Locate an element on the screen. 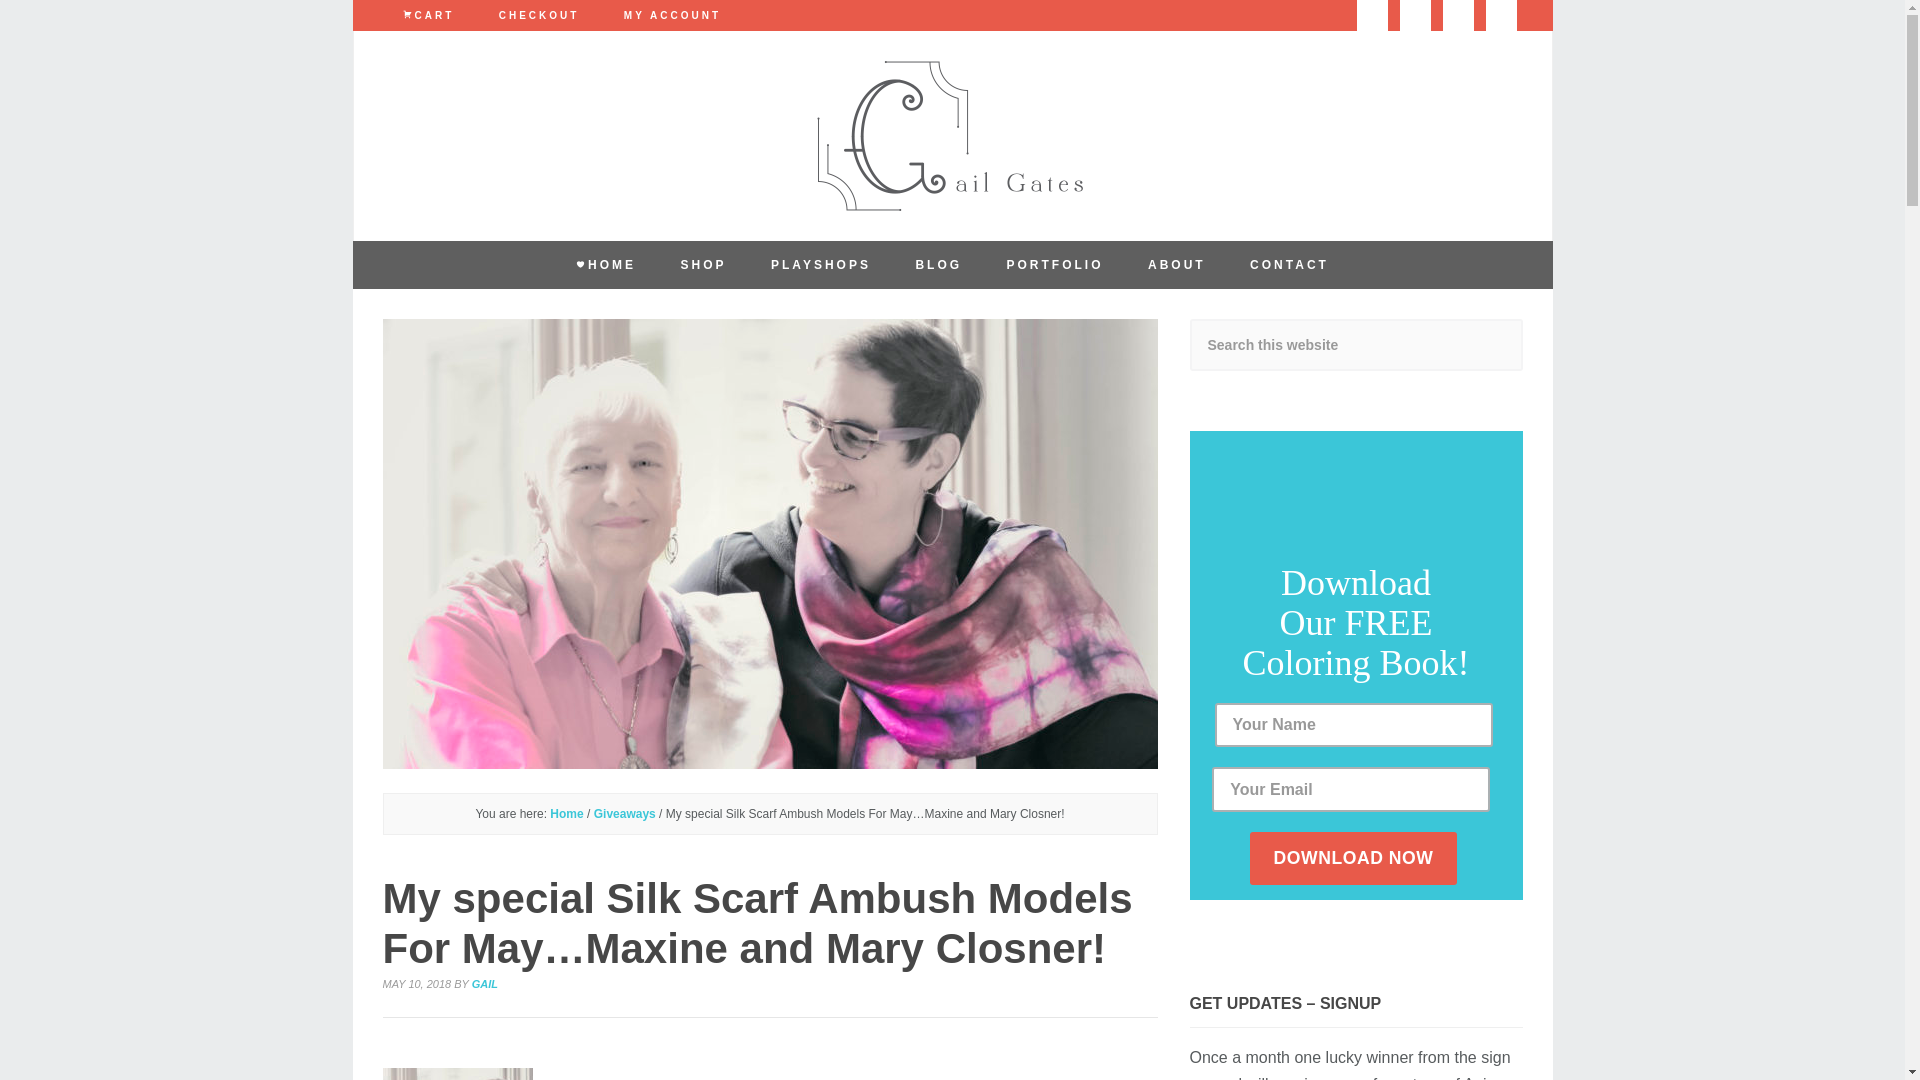 This screenshot has height=1080, width=1920. CONTACT is located at coordinates (1290, 264).